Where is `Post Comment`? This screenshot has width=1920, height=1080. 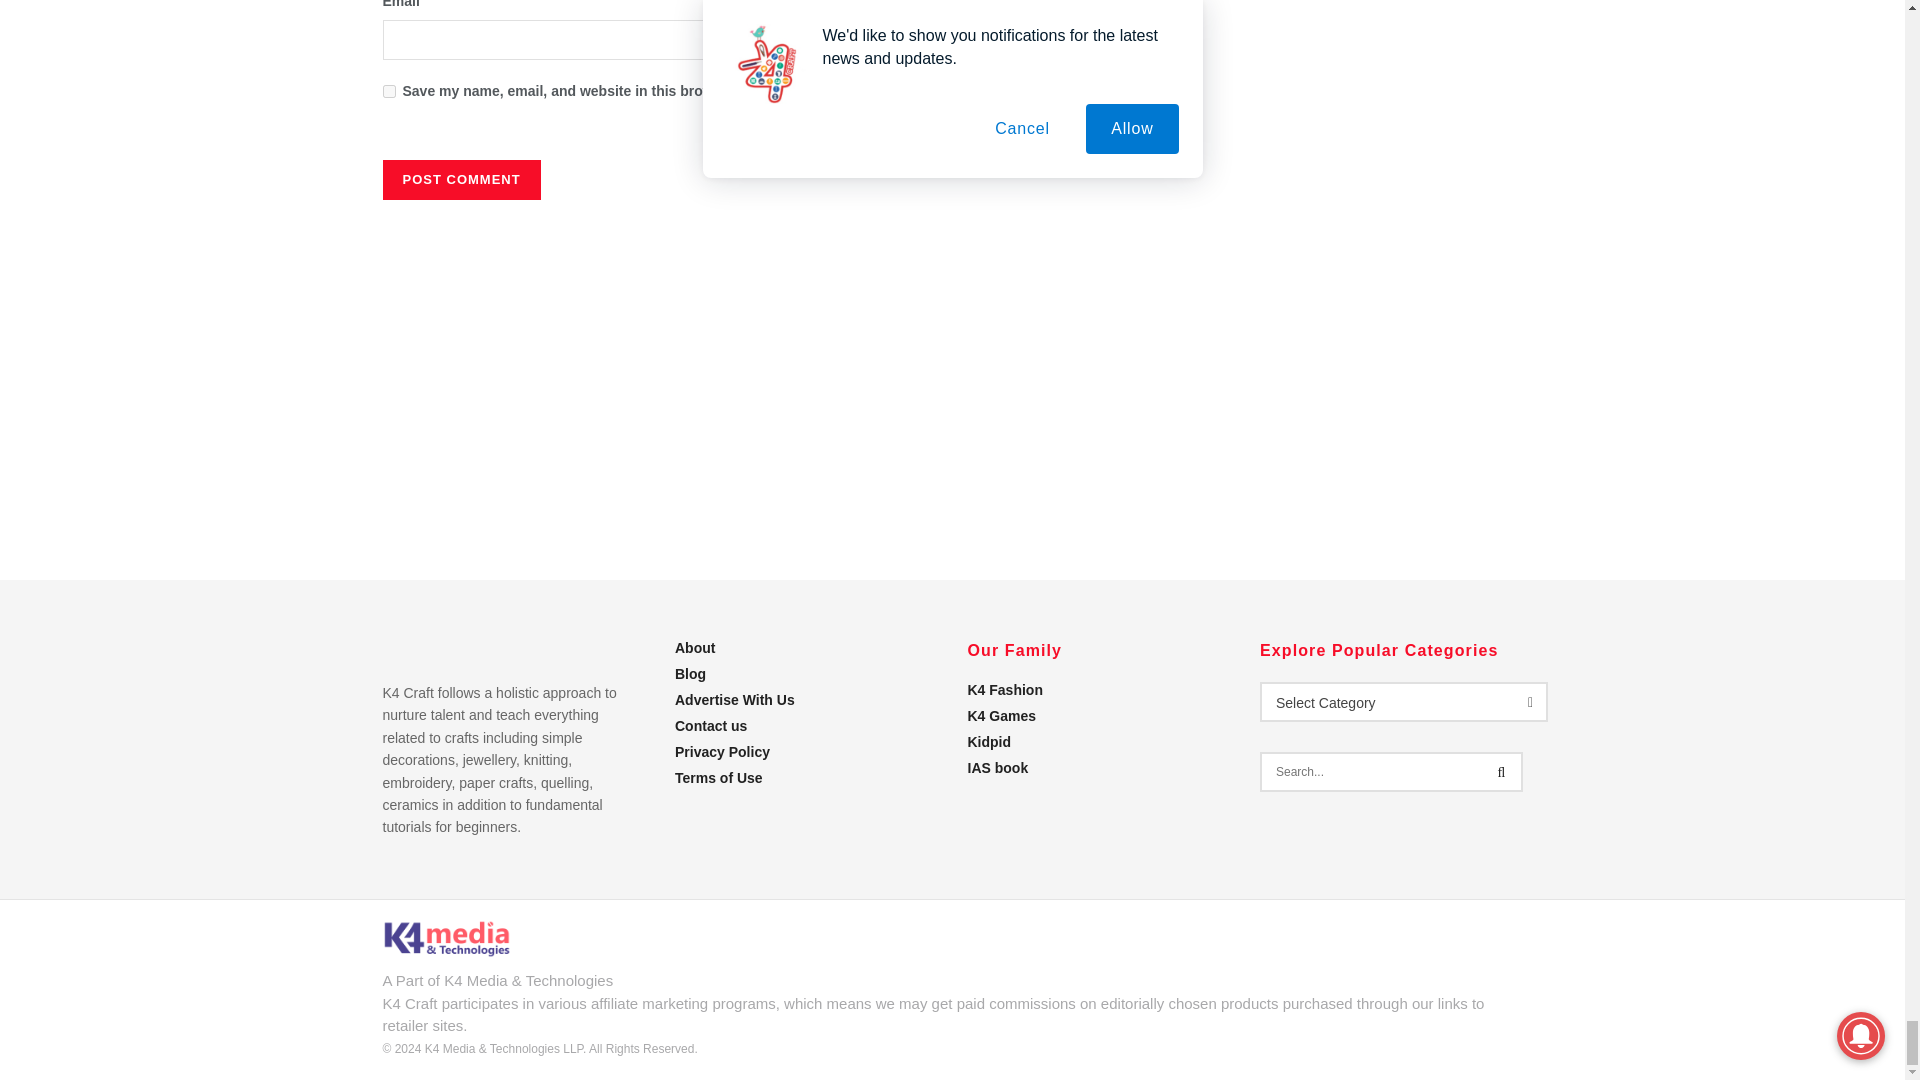 Post Comment is located at coordinates (460, 179).